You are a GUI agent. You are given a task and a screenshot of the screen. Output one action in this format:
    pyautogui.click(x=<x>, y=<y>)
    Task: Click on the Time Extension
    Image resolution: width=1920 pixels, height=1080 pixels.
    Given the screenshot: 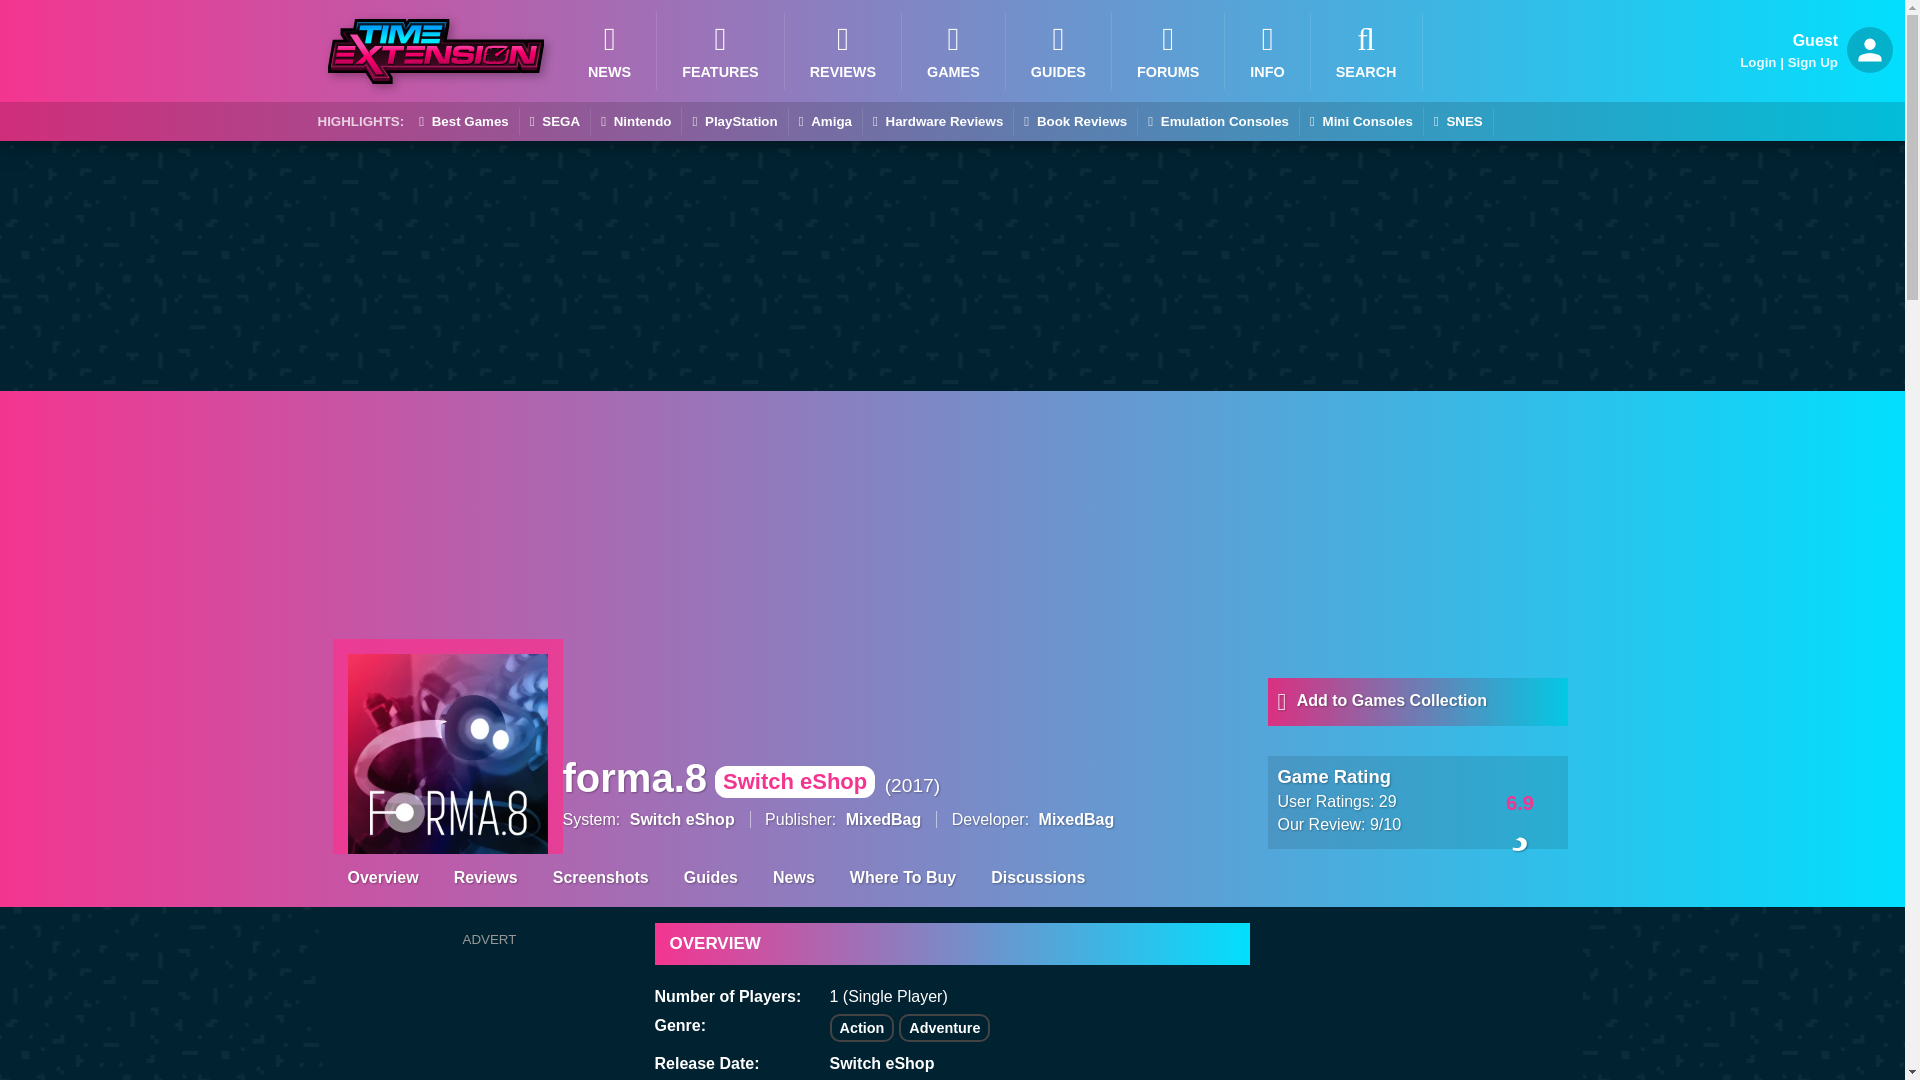 What is the action you would take?
    pyautogui.click(x=436, y=52)
    